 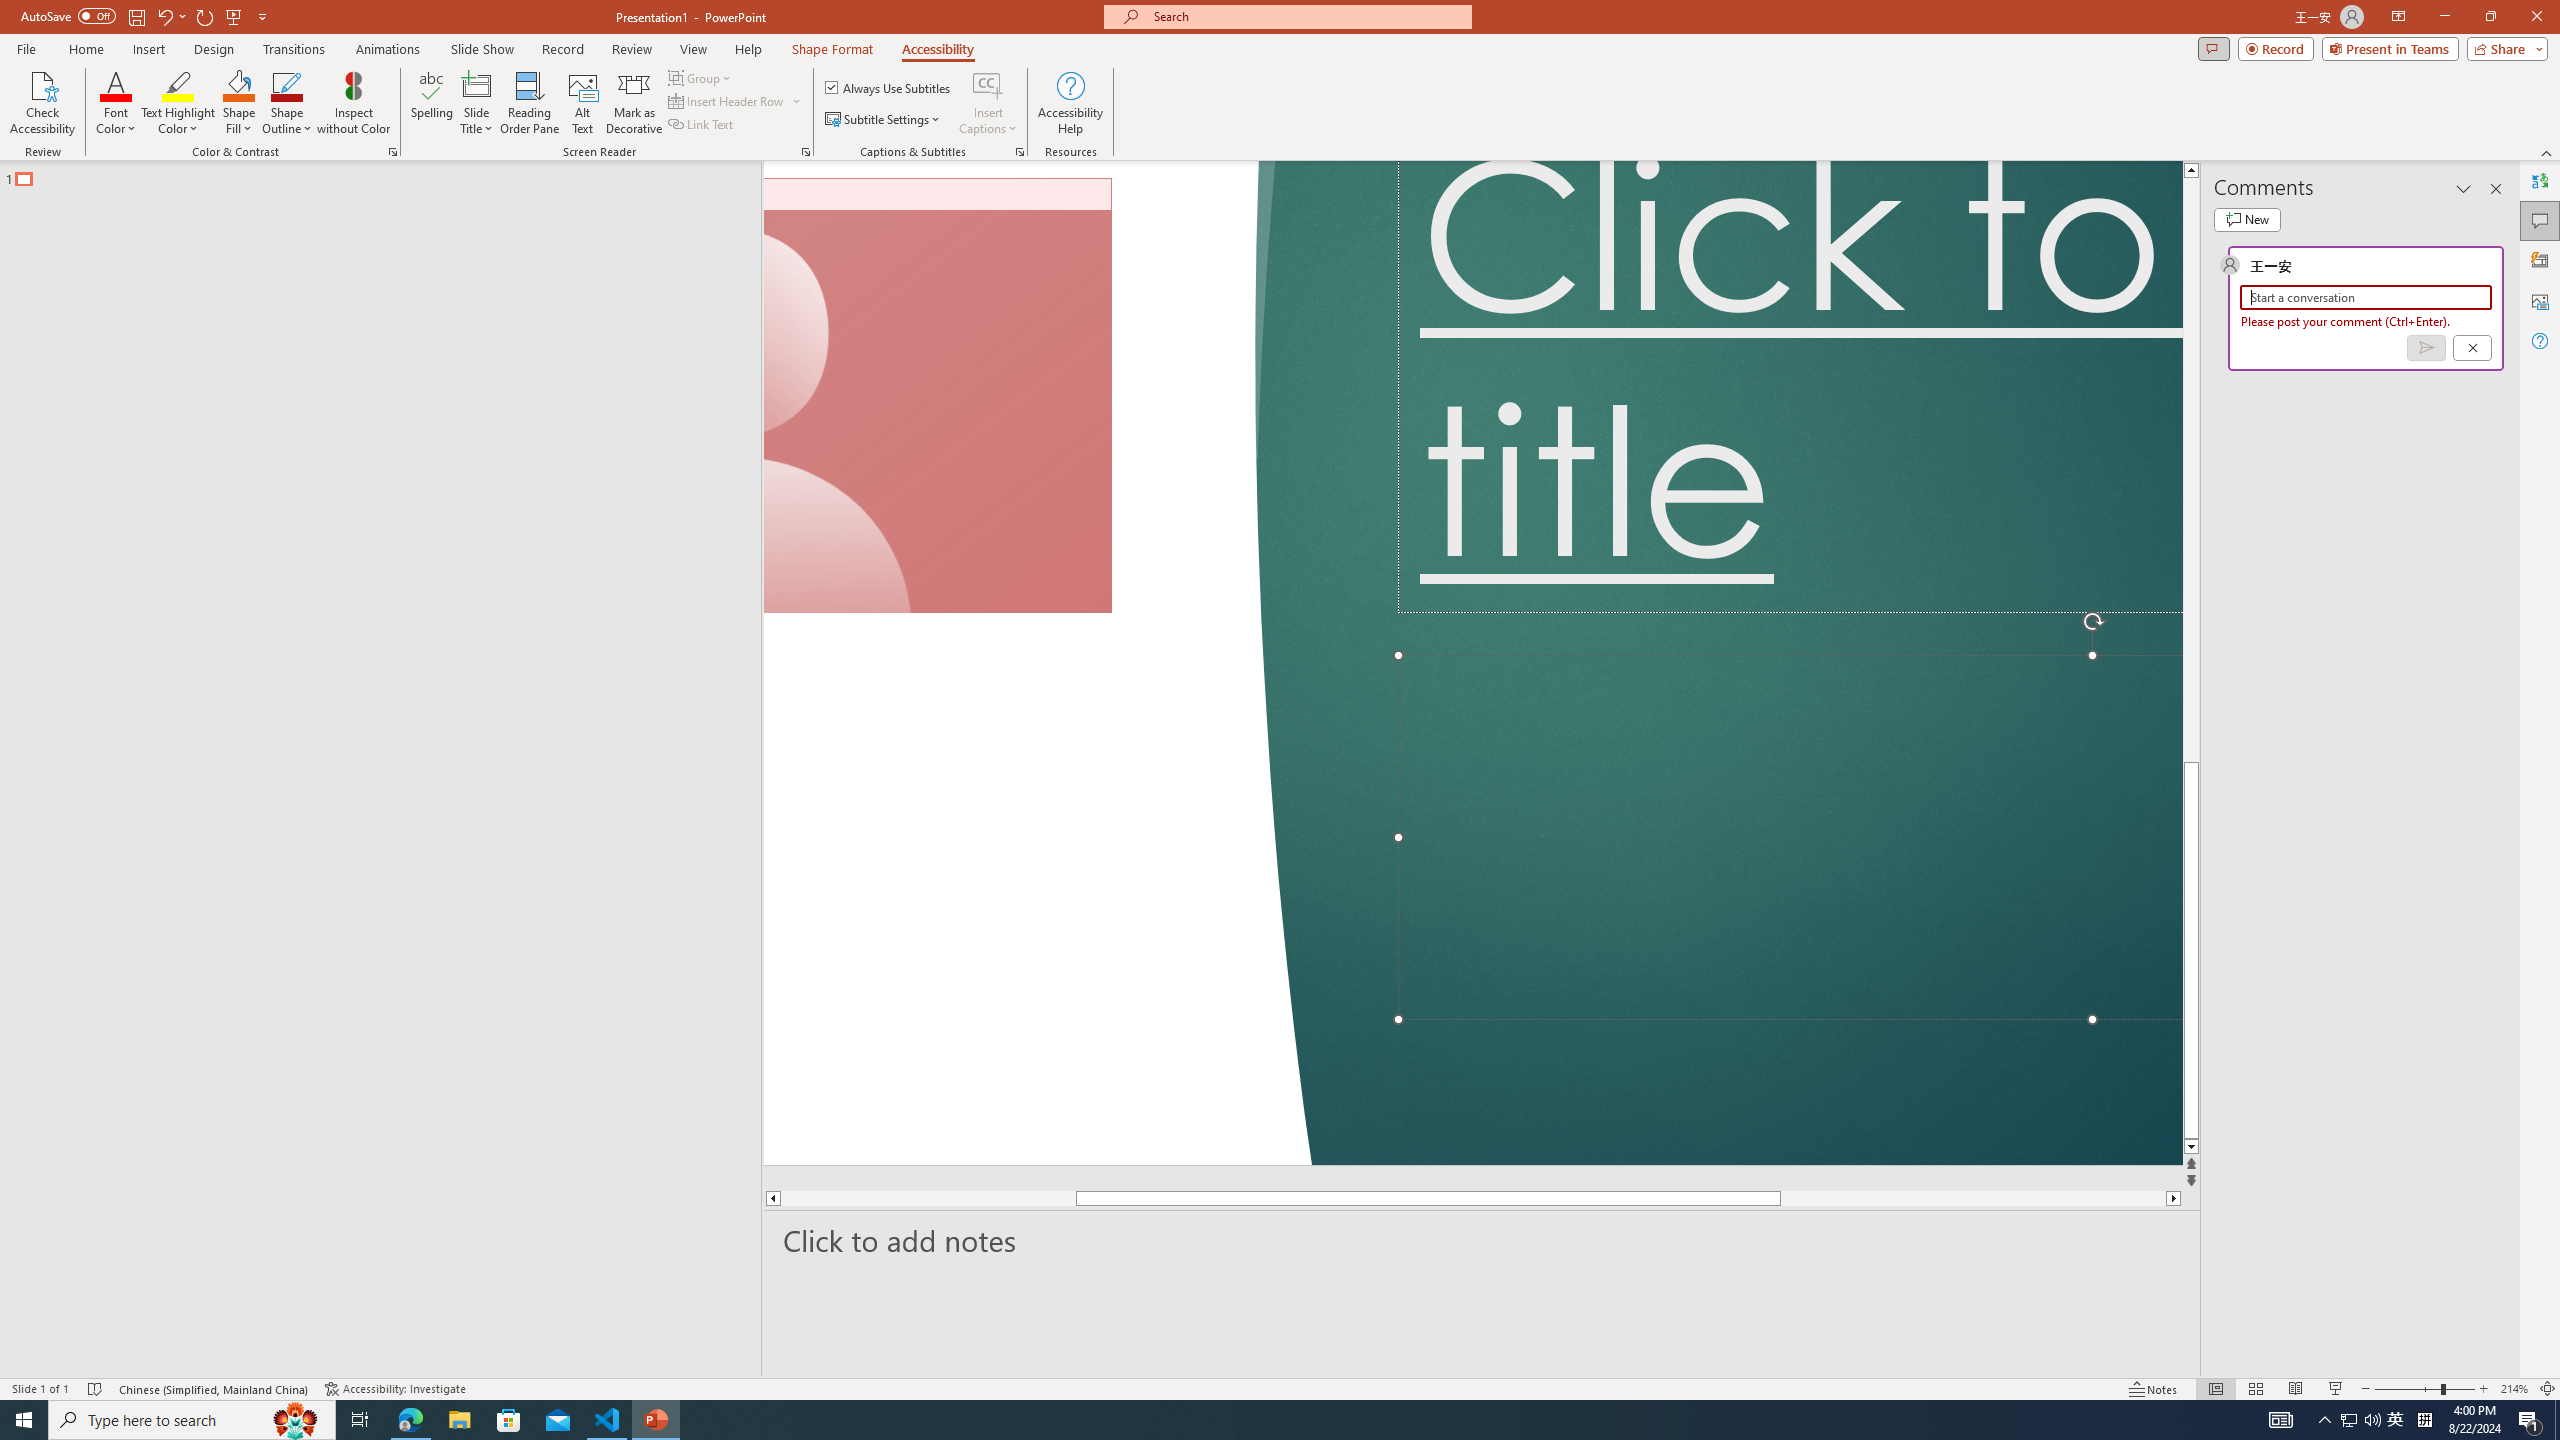 What do you see at coordinates (244, 137) in the screenshot?
I see `Font` at bounding box center [244, 137].